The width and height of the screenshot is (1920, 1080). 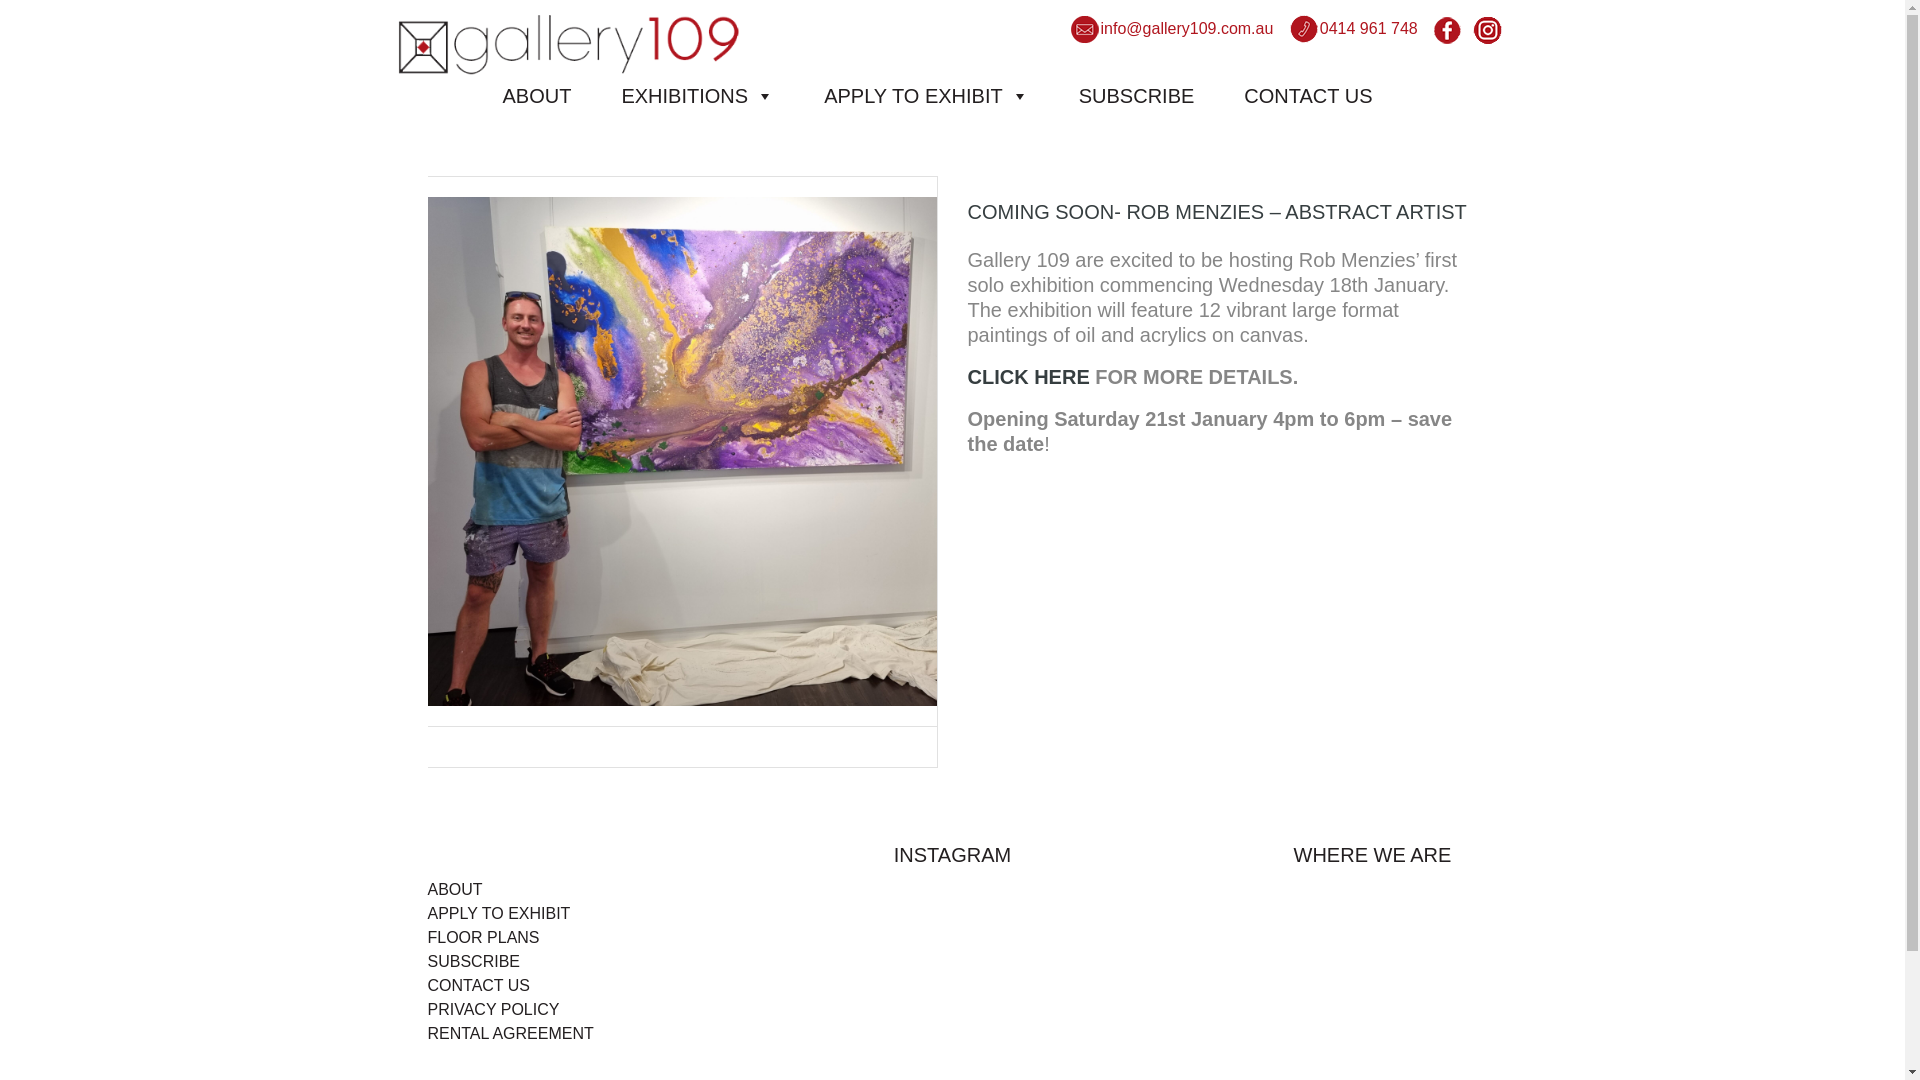 I want to click on APPLY TO EXHIBIT, so click(x=942, y=95).